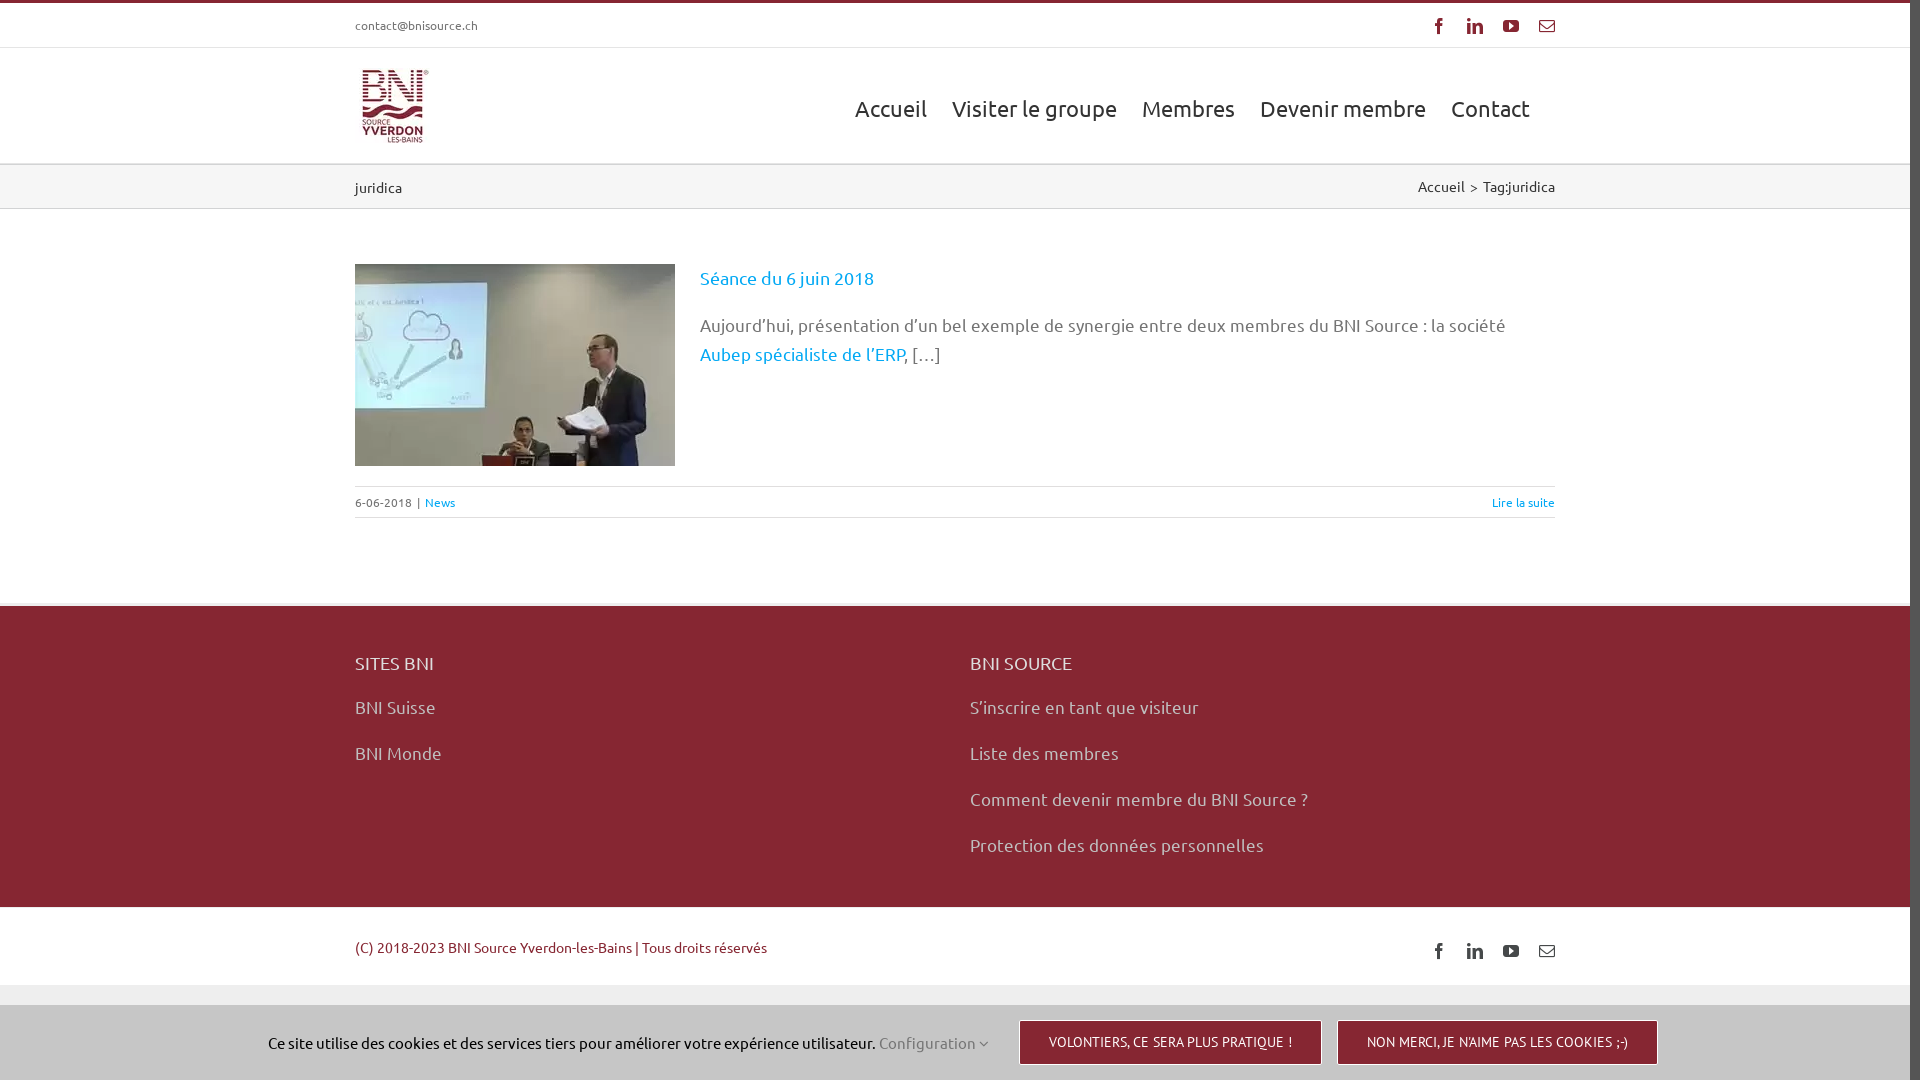  Describe the element at coordinates (440, 502) in the screenshot. I see `News` at that location.